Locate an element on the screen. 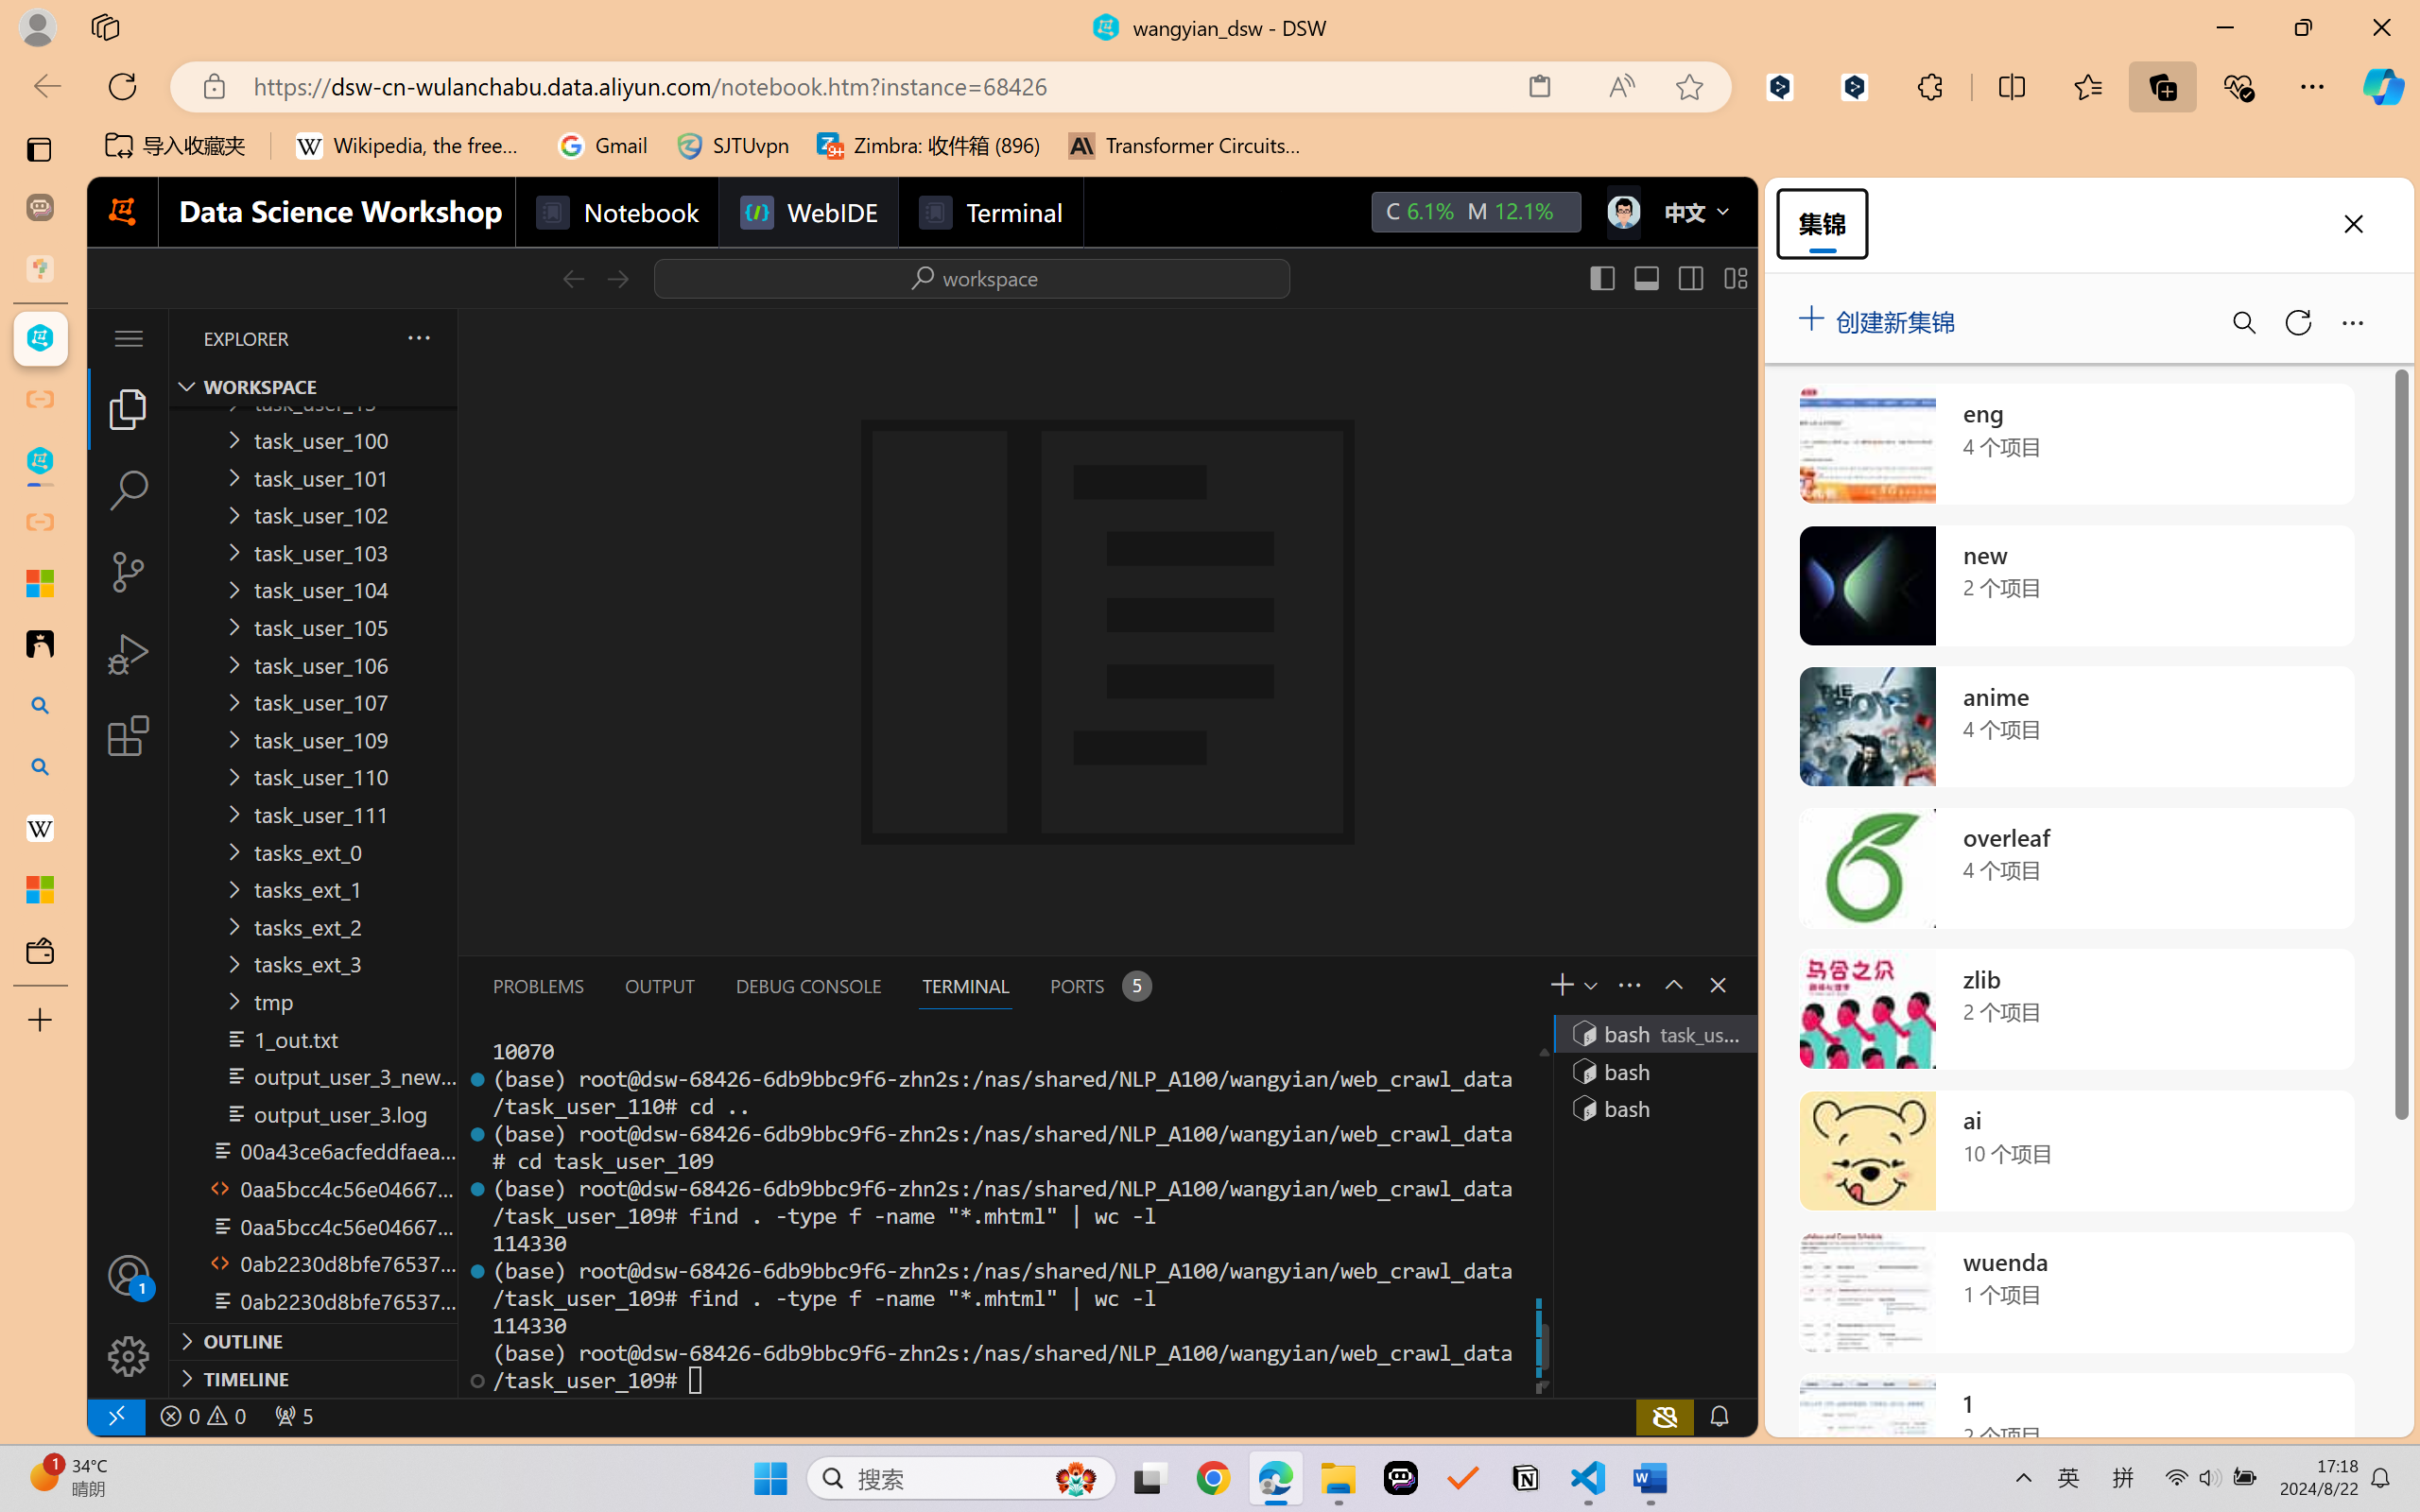  Run and Debug (Ctrl+Shift+D) is located at coordinates (129, 654).